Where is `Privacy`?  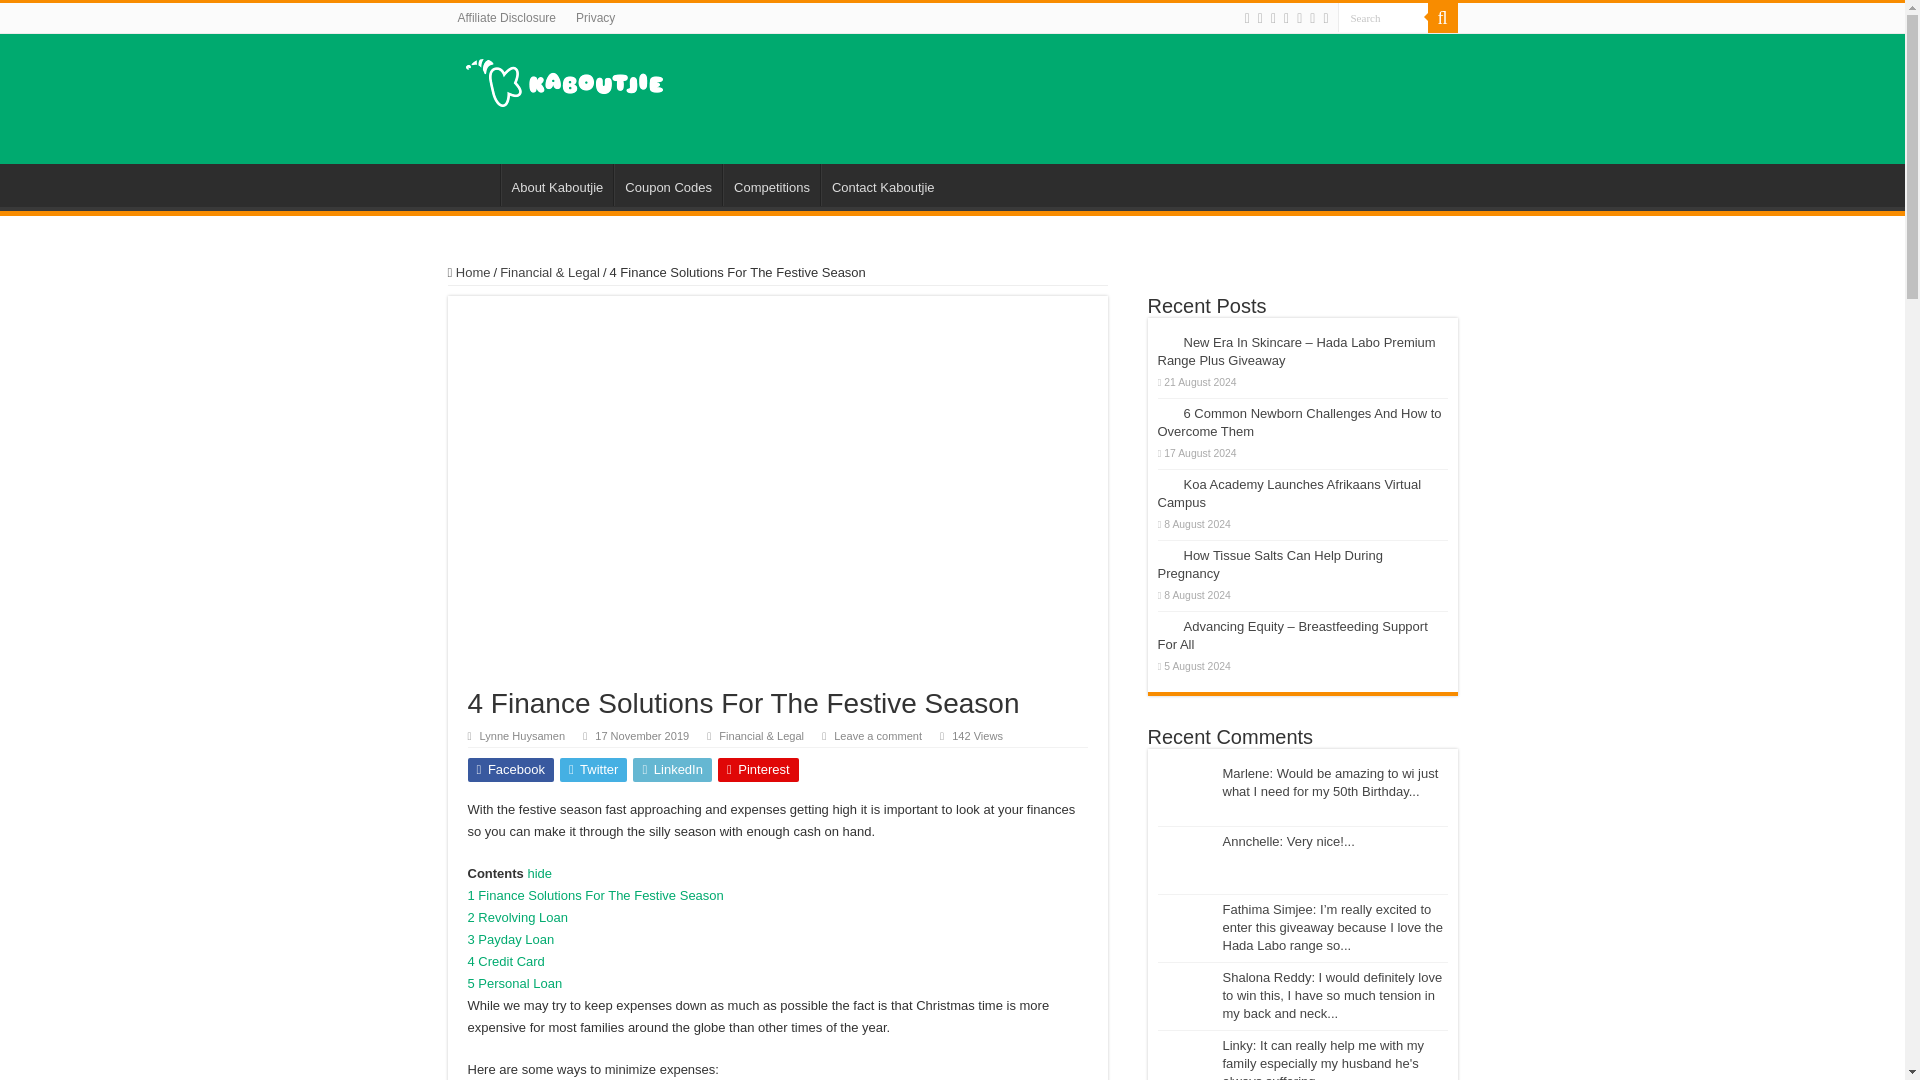
Privacy is located at coordinates (596, 18).